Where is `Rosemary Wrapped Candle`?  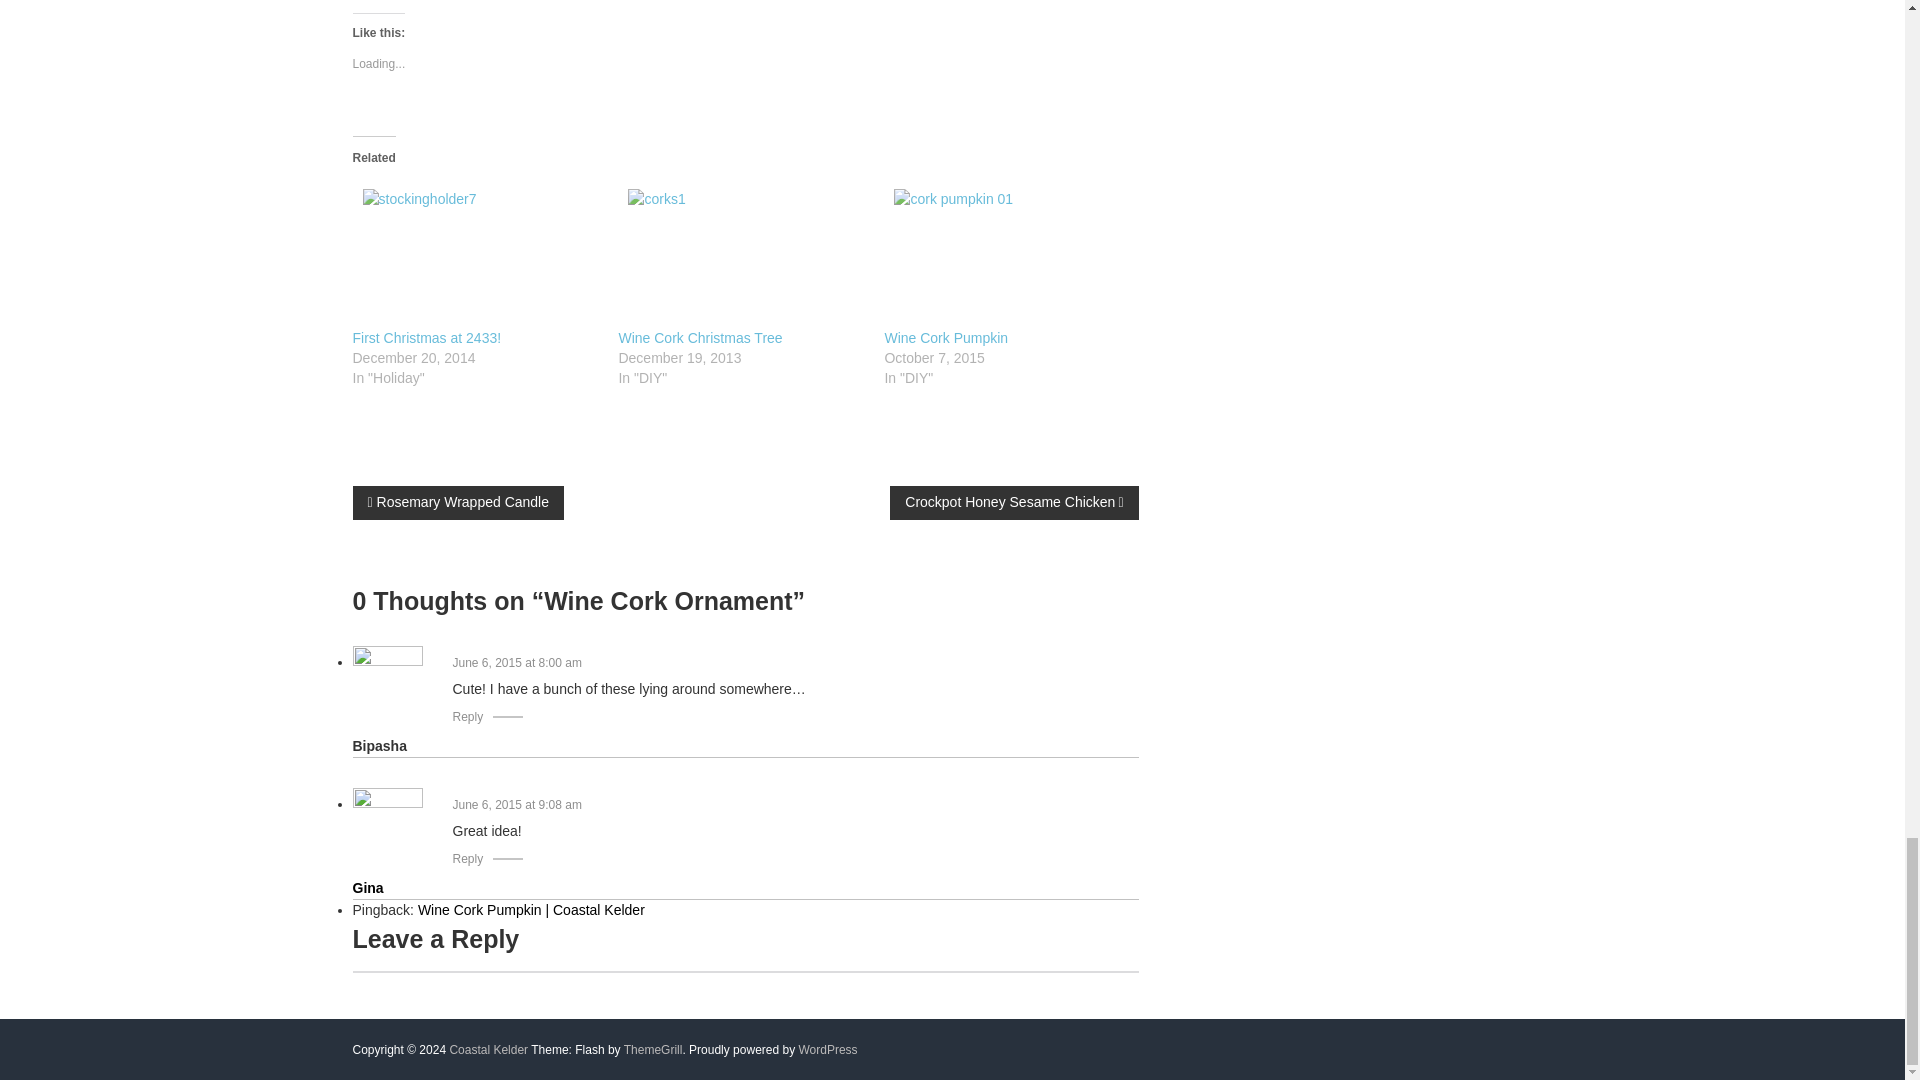 Rosemary Wrapped Candle is located at coordinates (458, 502).